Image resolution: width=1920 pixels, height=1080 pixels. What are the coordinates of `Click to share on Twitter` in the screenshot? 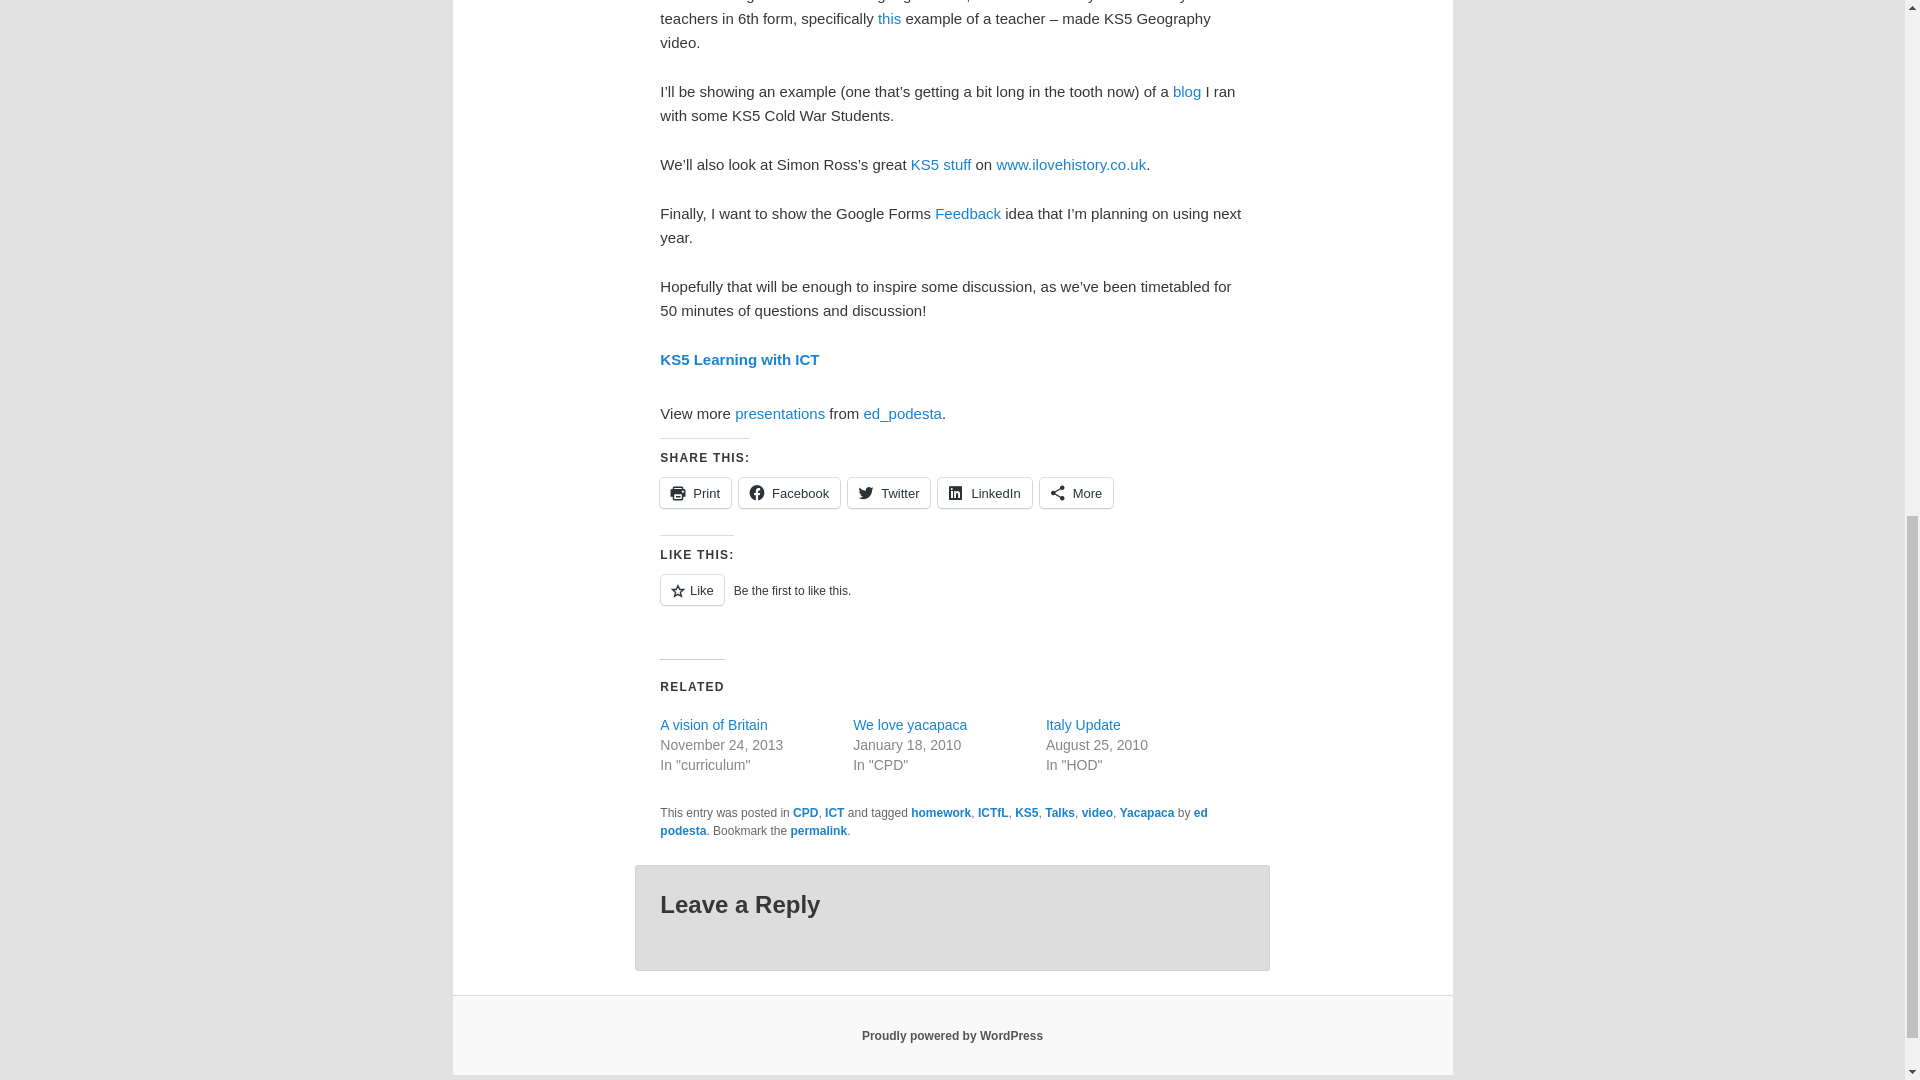 It's located at (888, 492).